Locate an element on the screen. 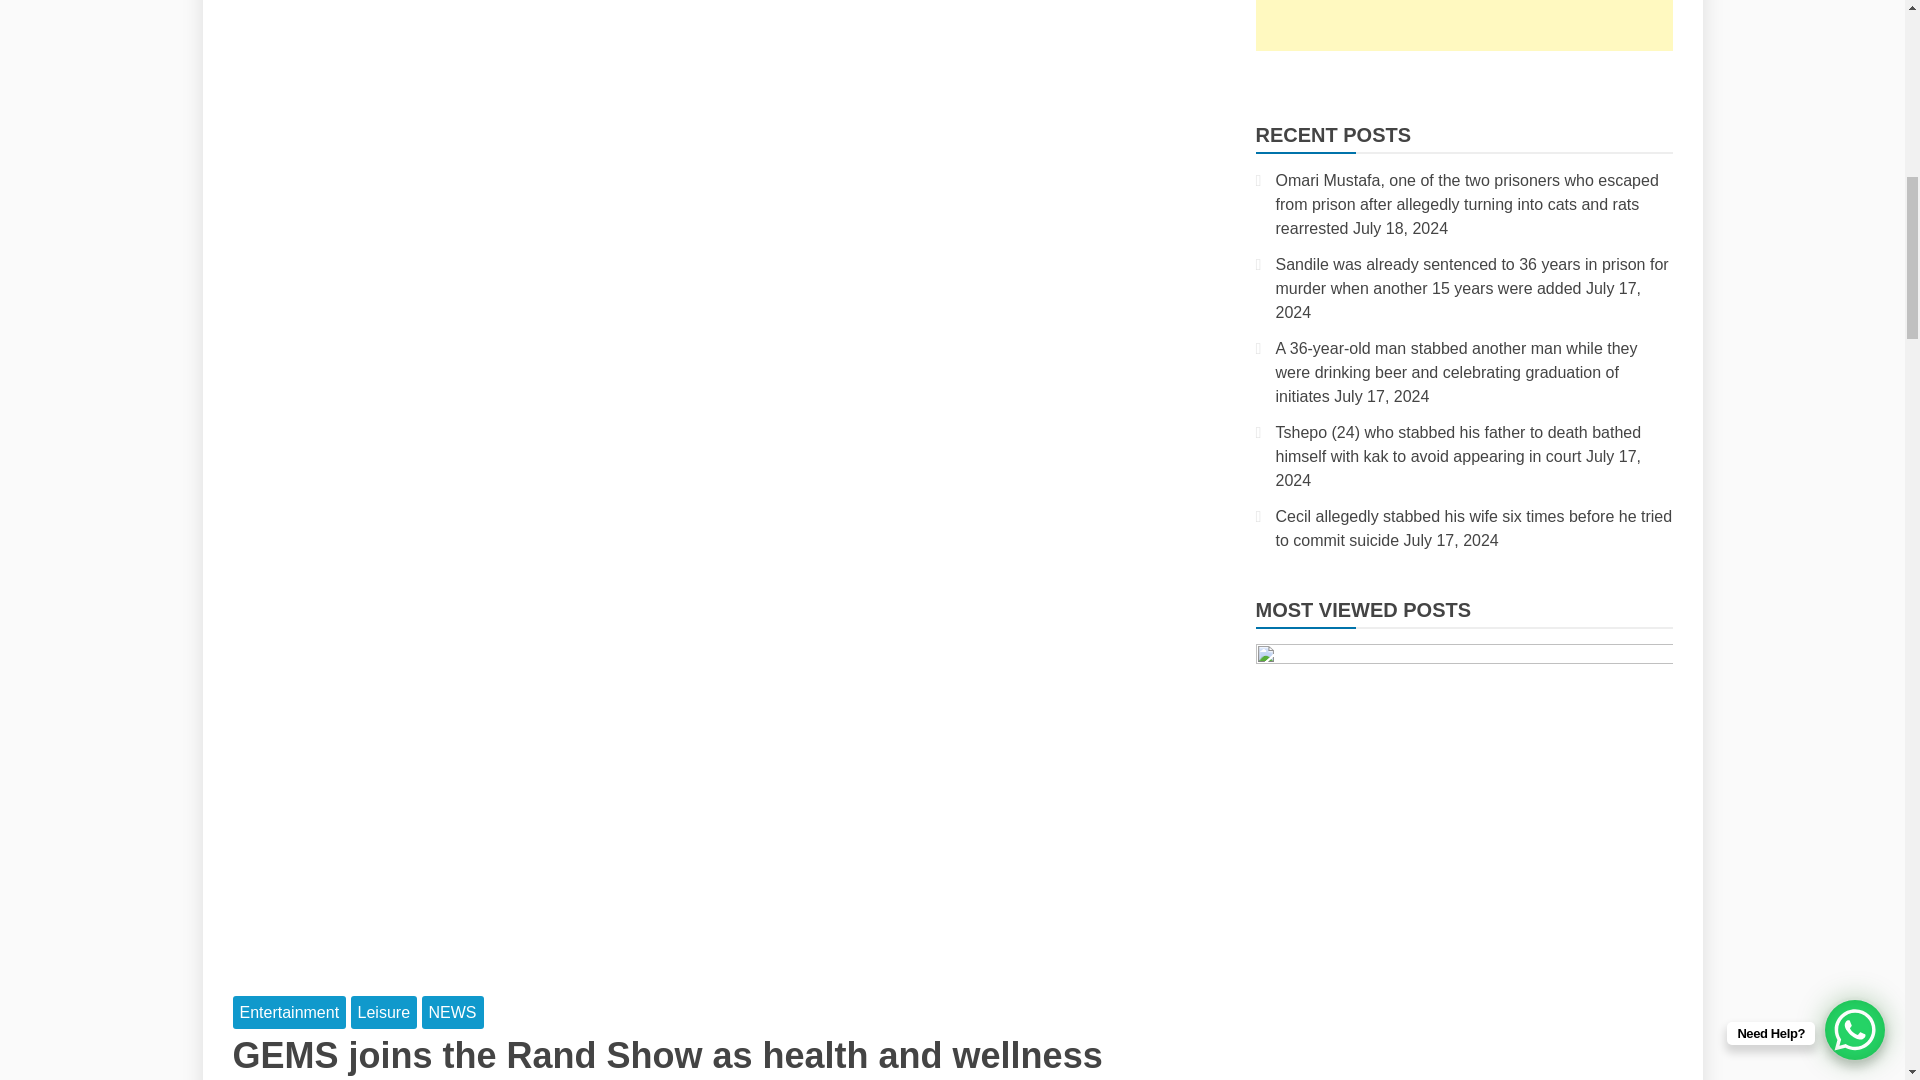 The width and height of the screenshot is (1920, 1080). Leisure is located at coordinates (384, 1012).